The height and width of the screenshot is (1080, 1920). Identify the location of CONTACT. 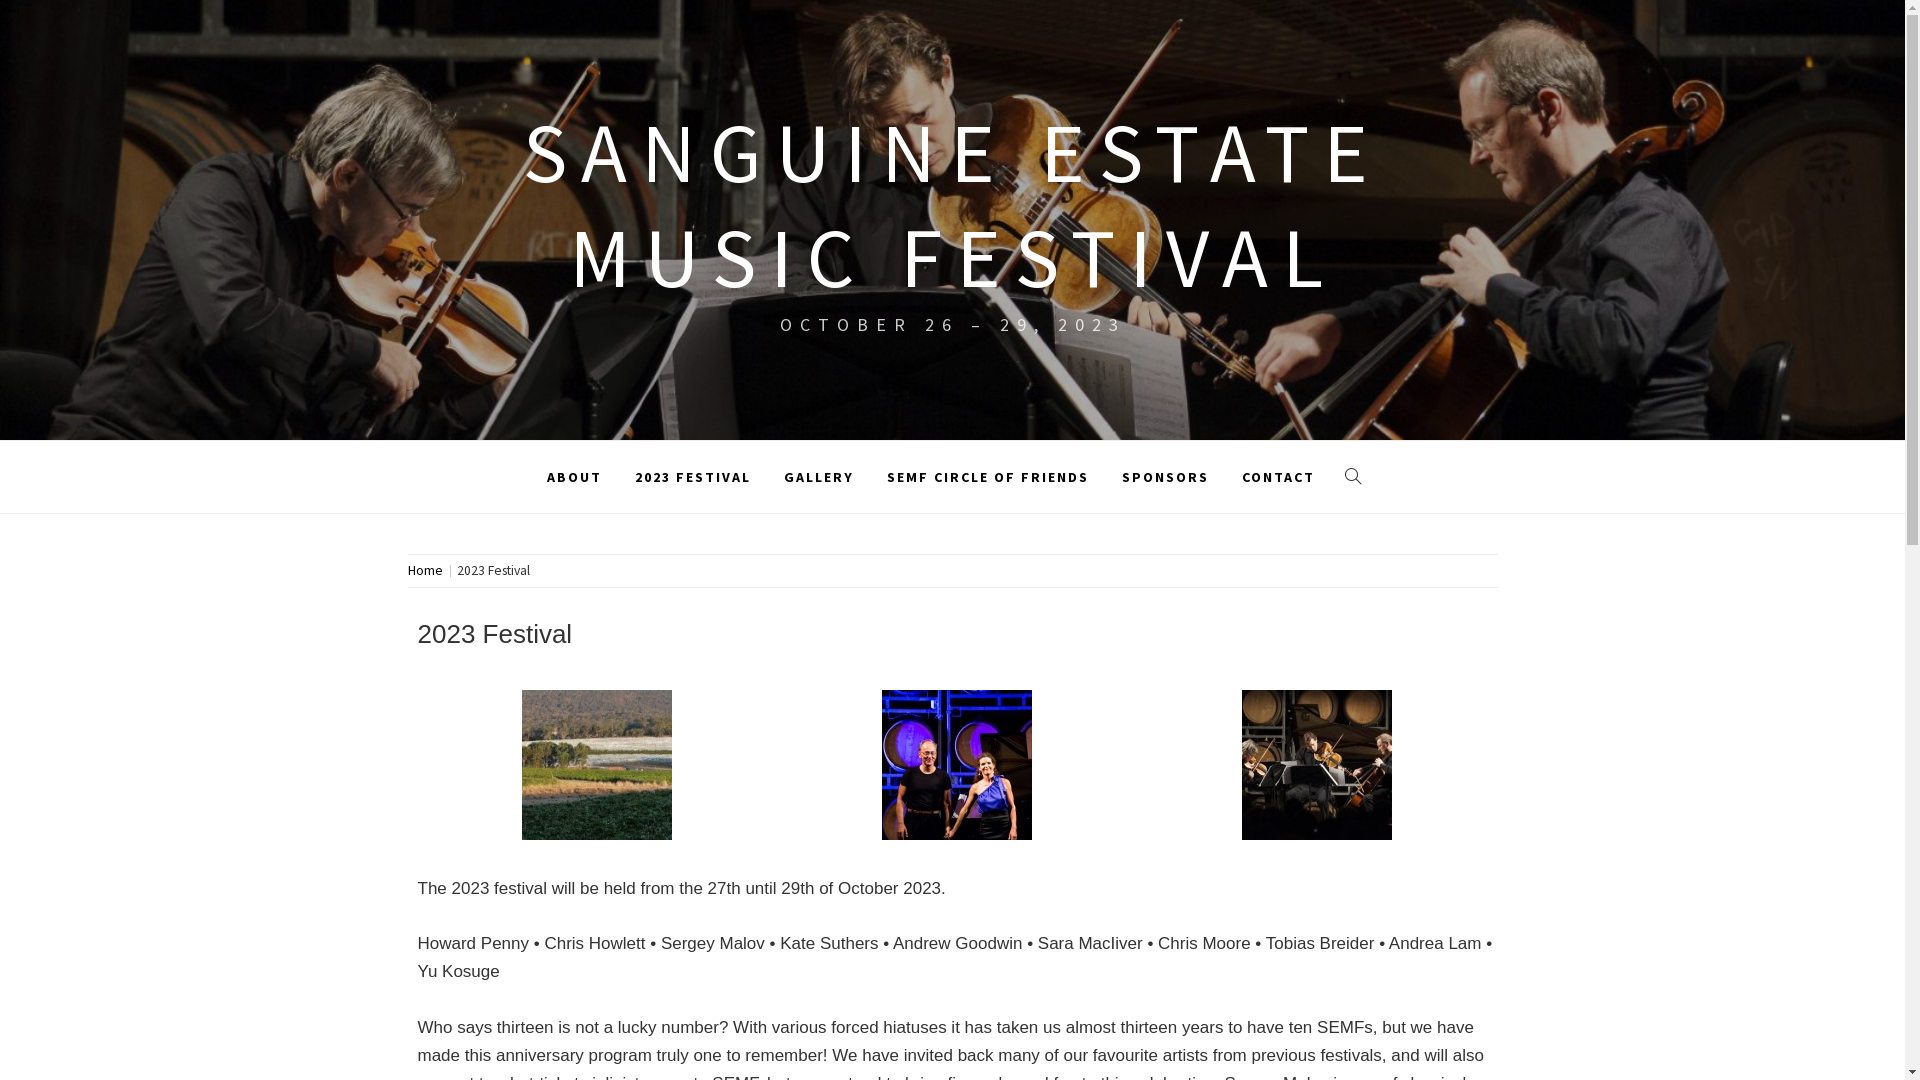
(1278, 477).